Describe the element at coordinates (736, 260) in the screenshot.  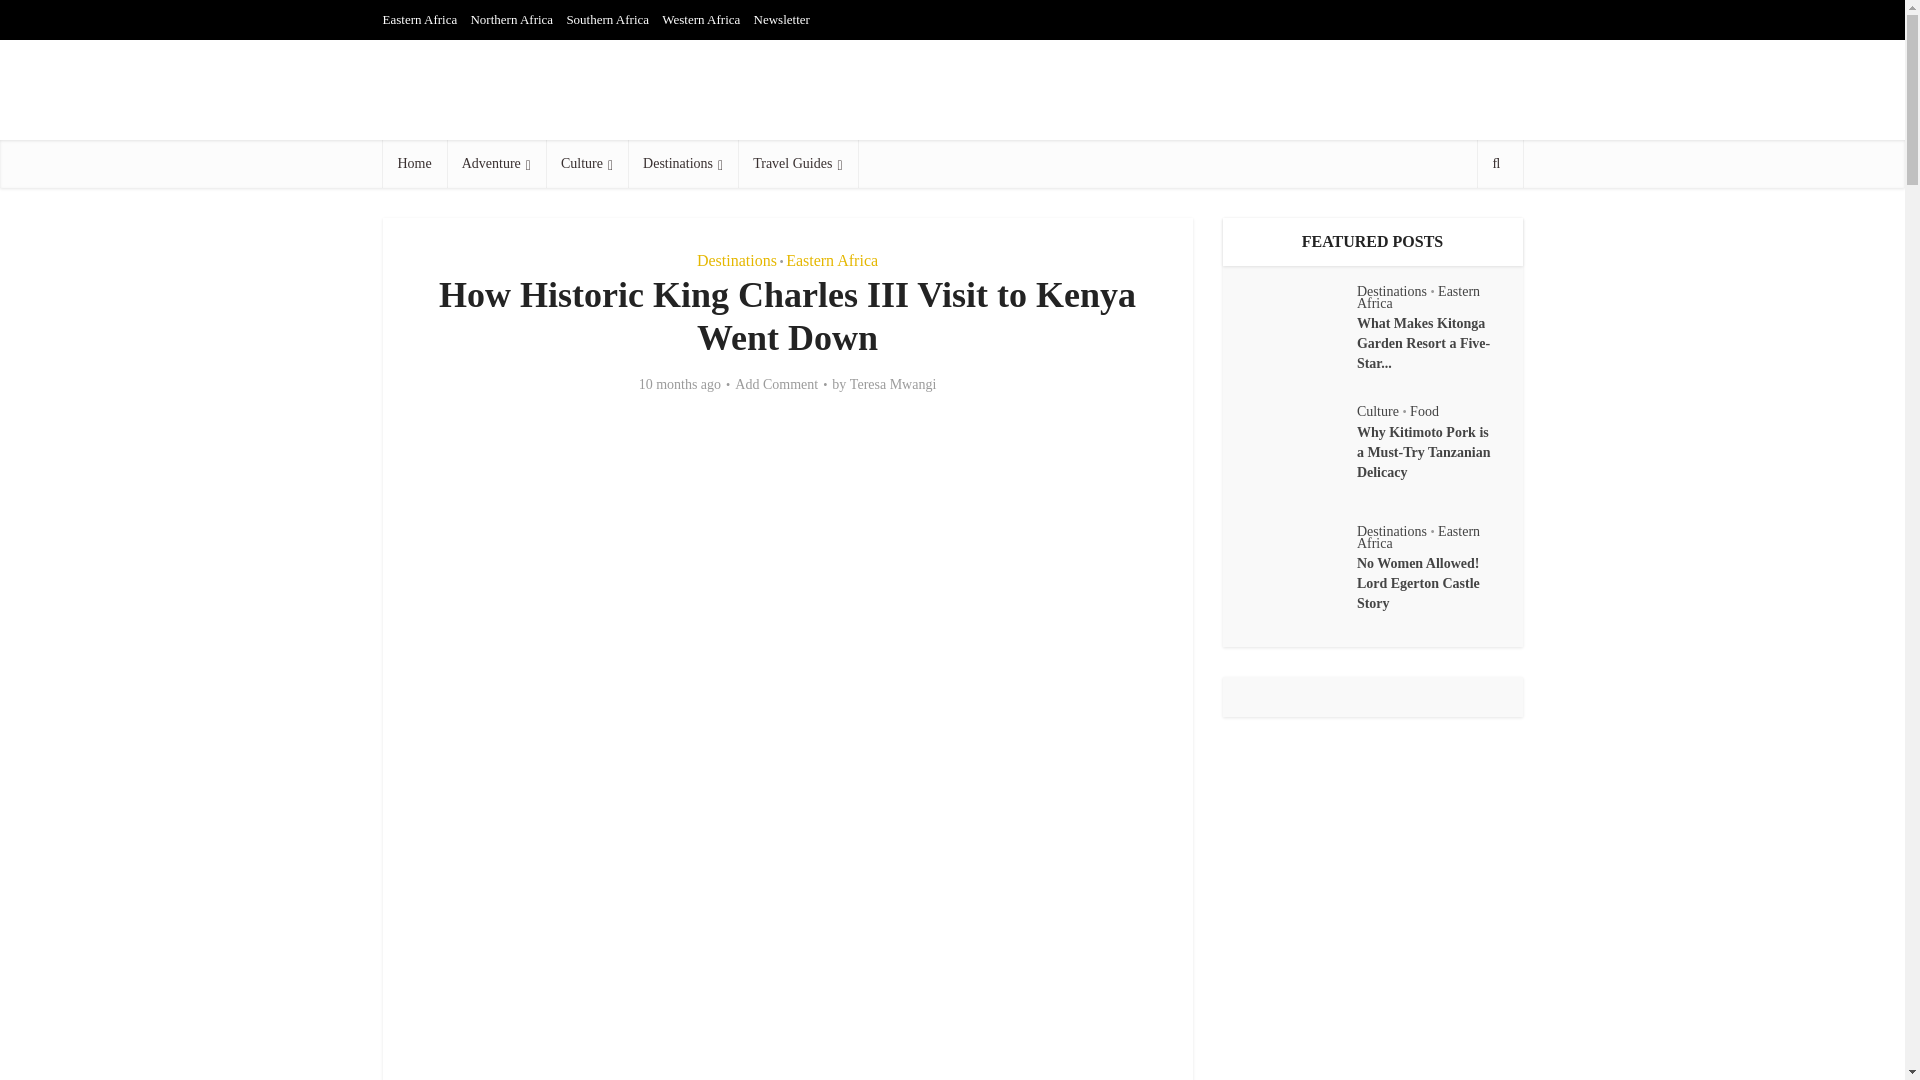
I see `Destinations` at that location.